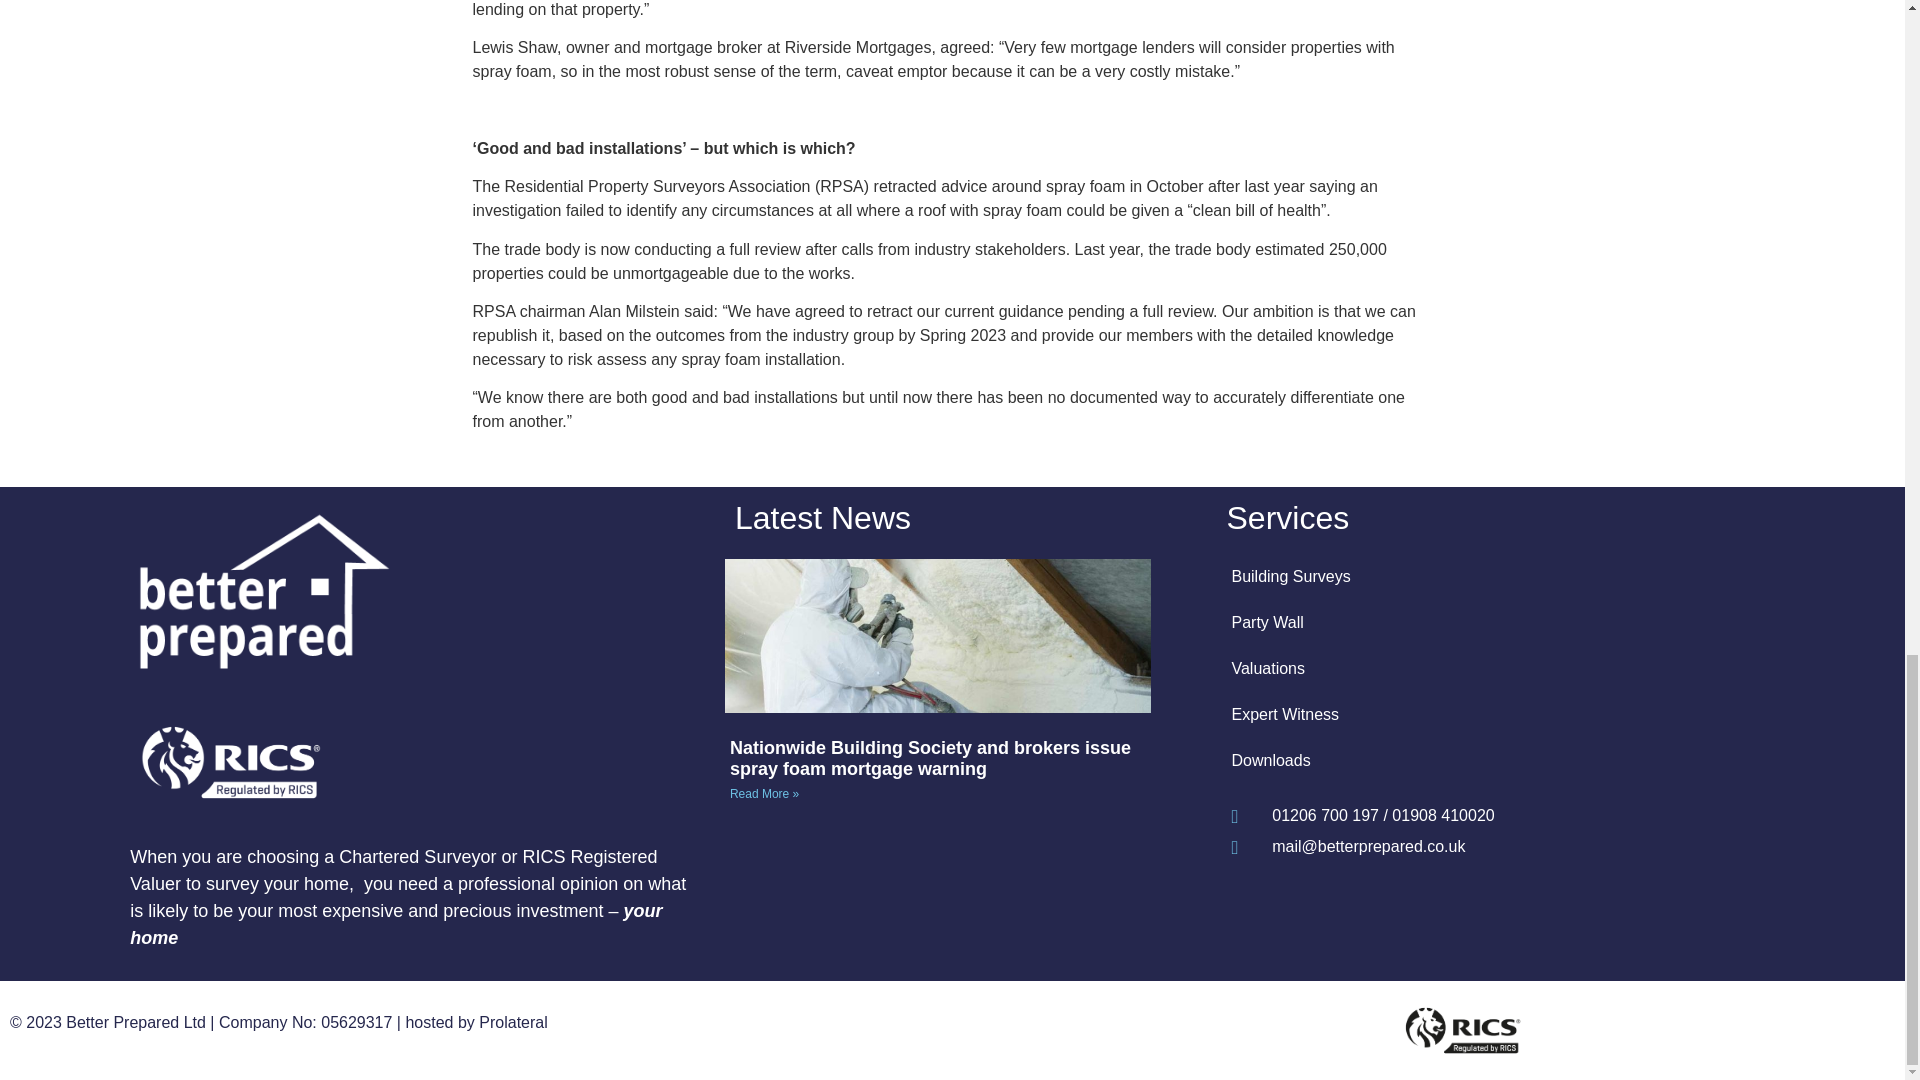 This screenshot has height=1080, width=1920. Describe the element at coordinates (1492, 577) in the screenshot. I see `Building Surveys` at that location.